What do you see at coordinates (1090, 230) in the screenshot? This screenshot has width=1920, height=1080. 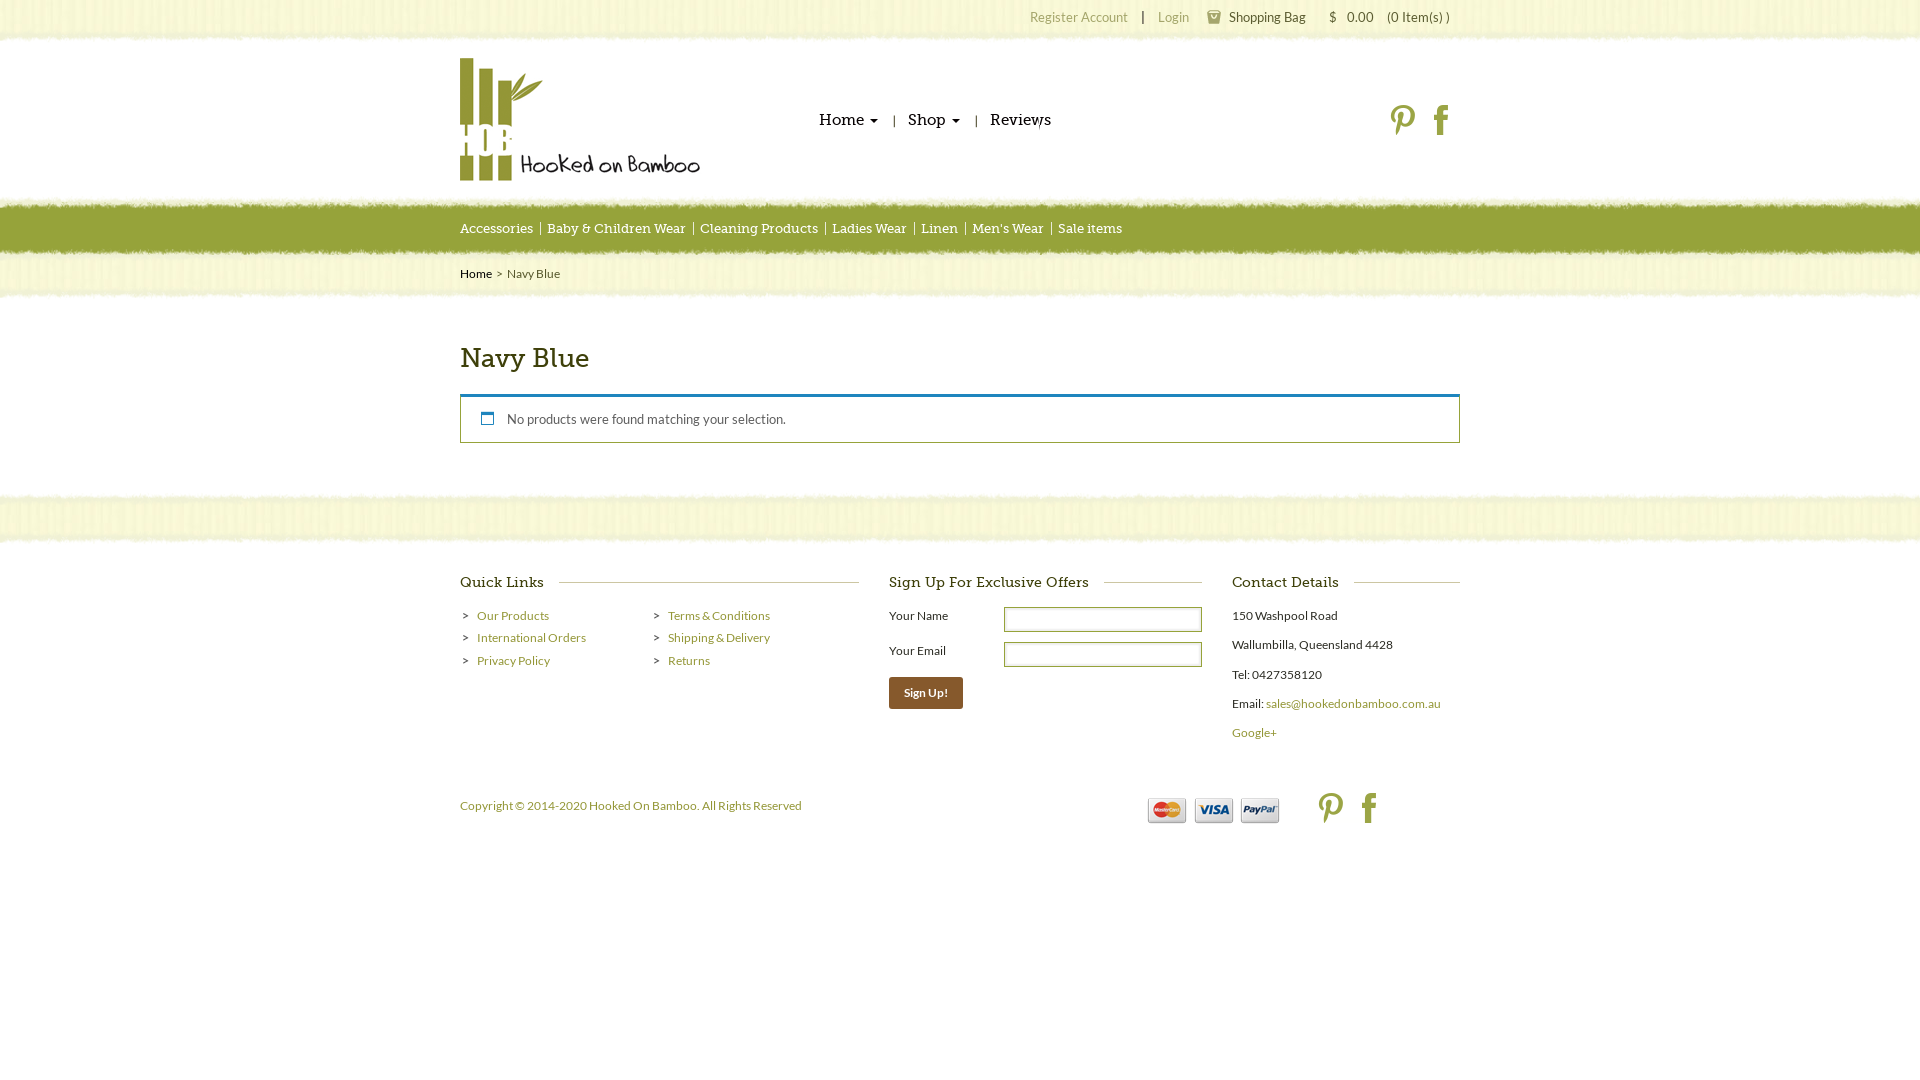 I see `Sale items` at bounding box center [1090, 230].